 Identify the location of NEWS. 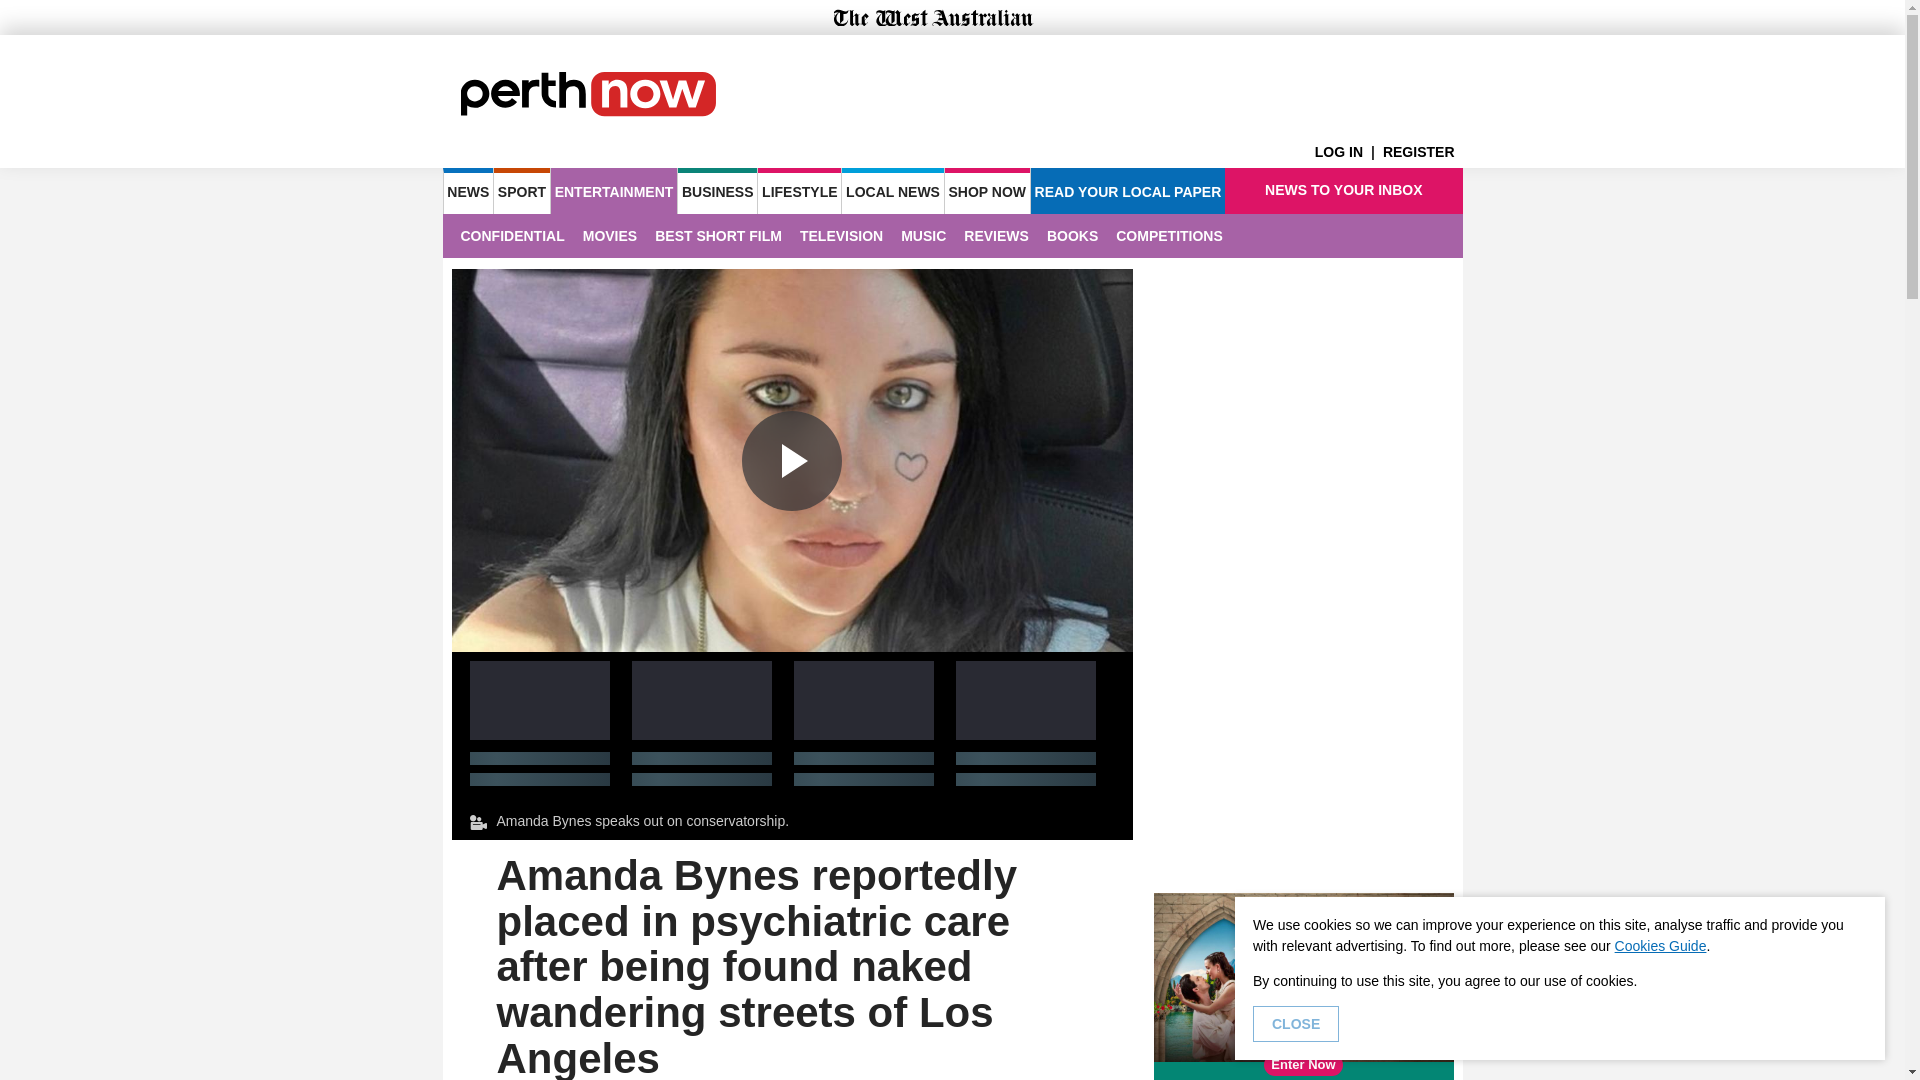
(467, 190).